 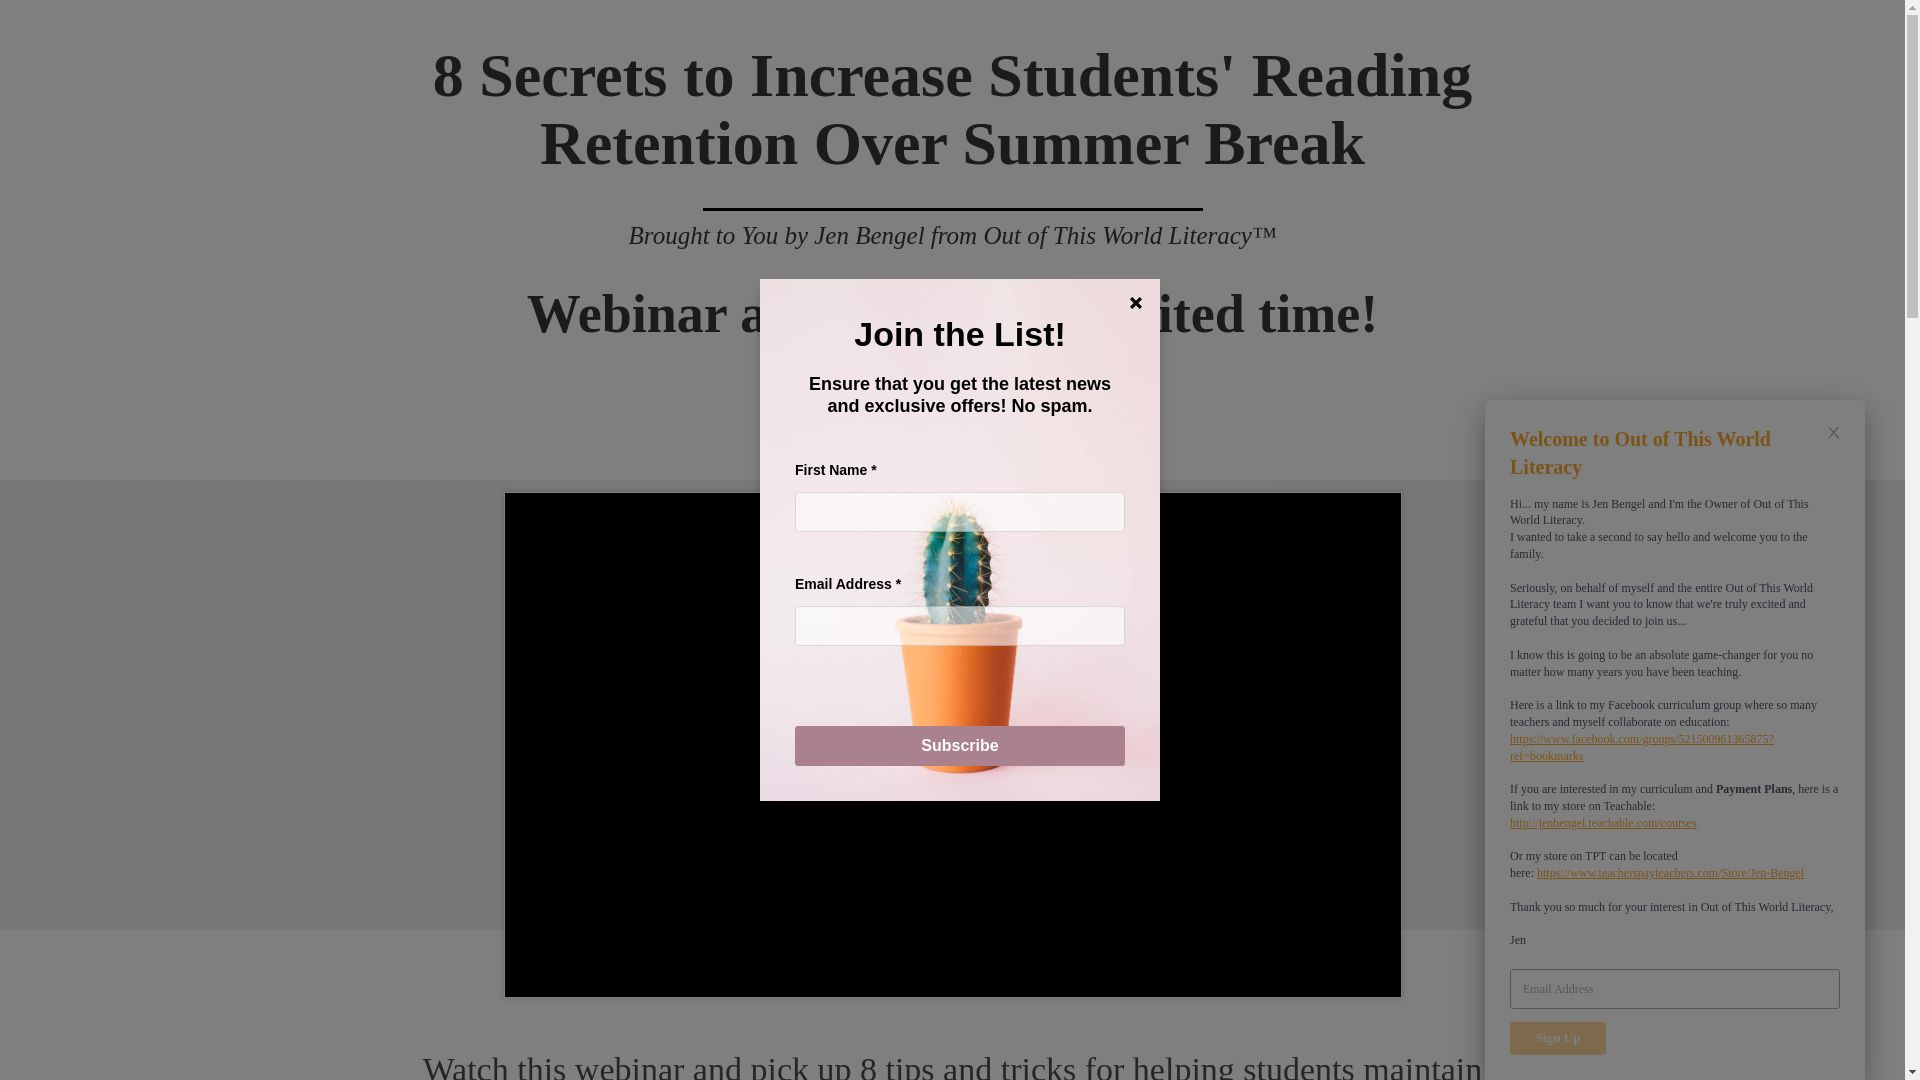 What do you see at coordinates (960, 745) in the screenshot?
I see `Subscribe` at bounding box center [960, 745].